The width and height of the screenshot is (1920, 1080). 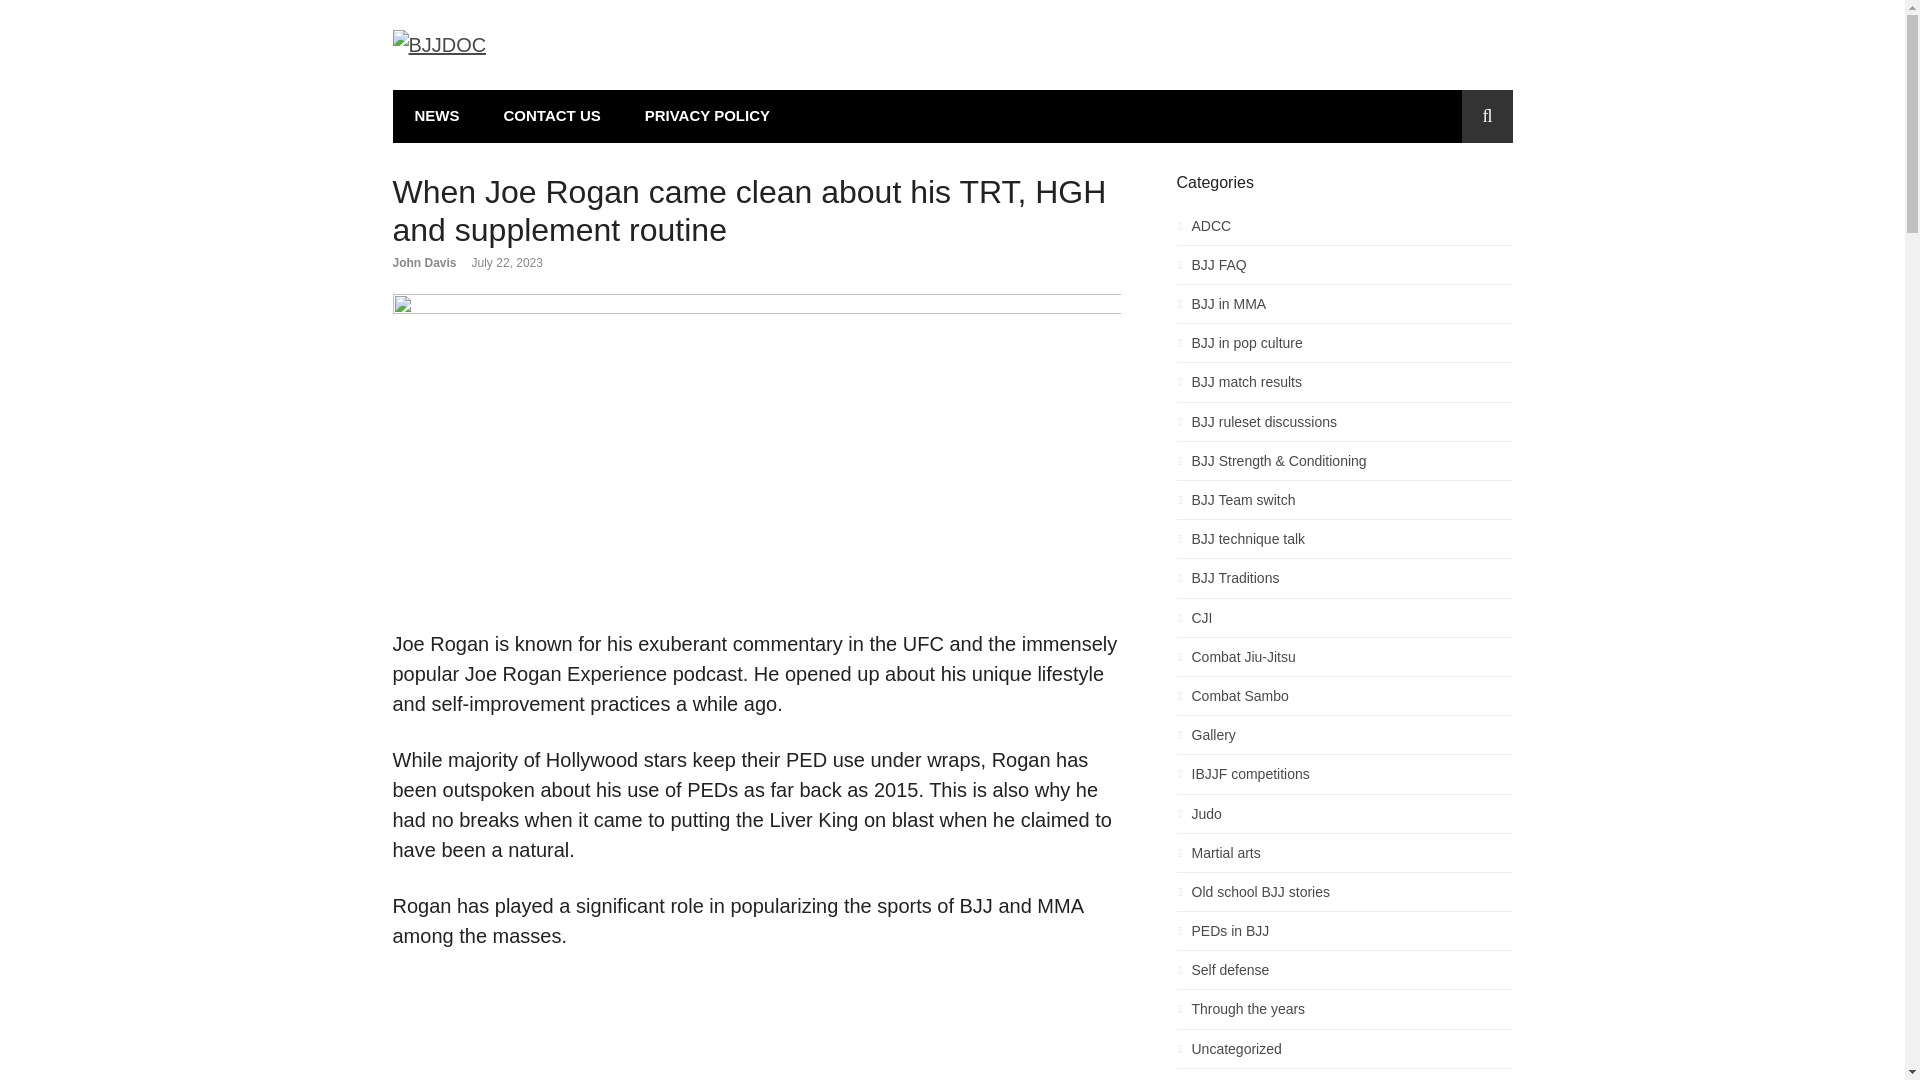 I want to click on NEWS, so click(x=436, y=116).